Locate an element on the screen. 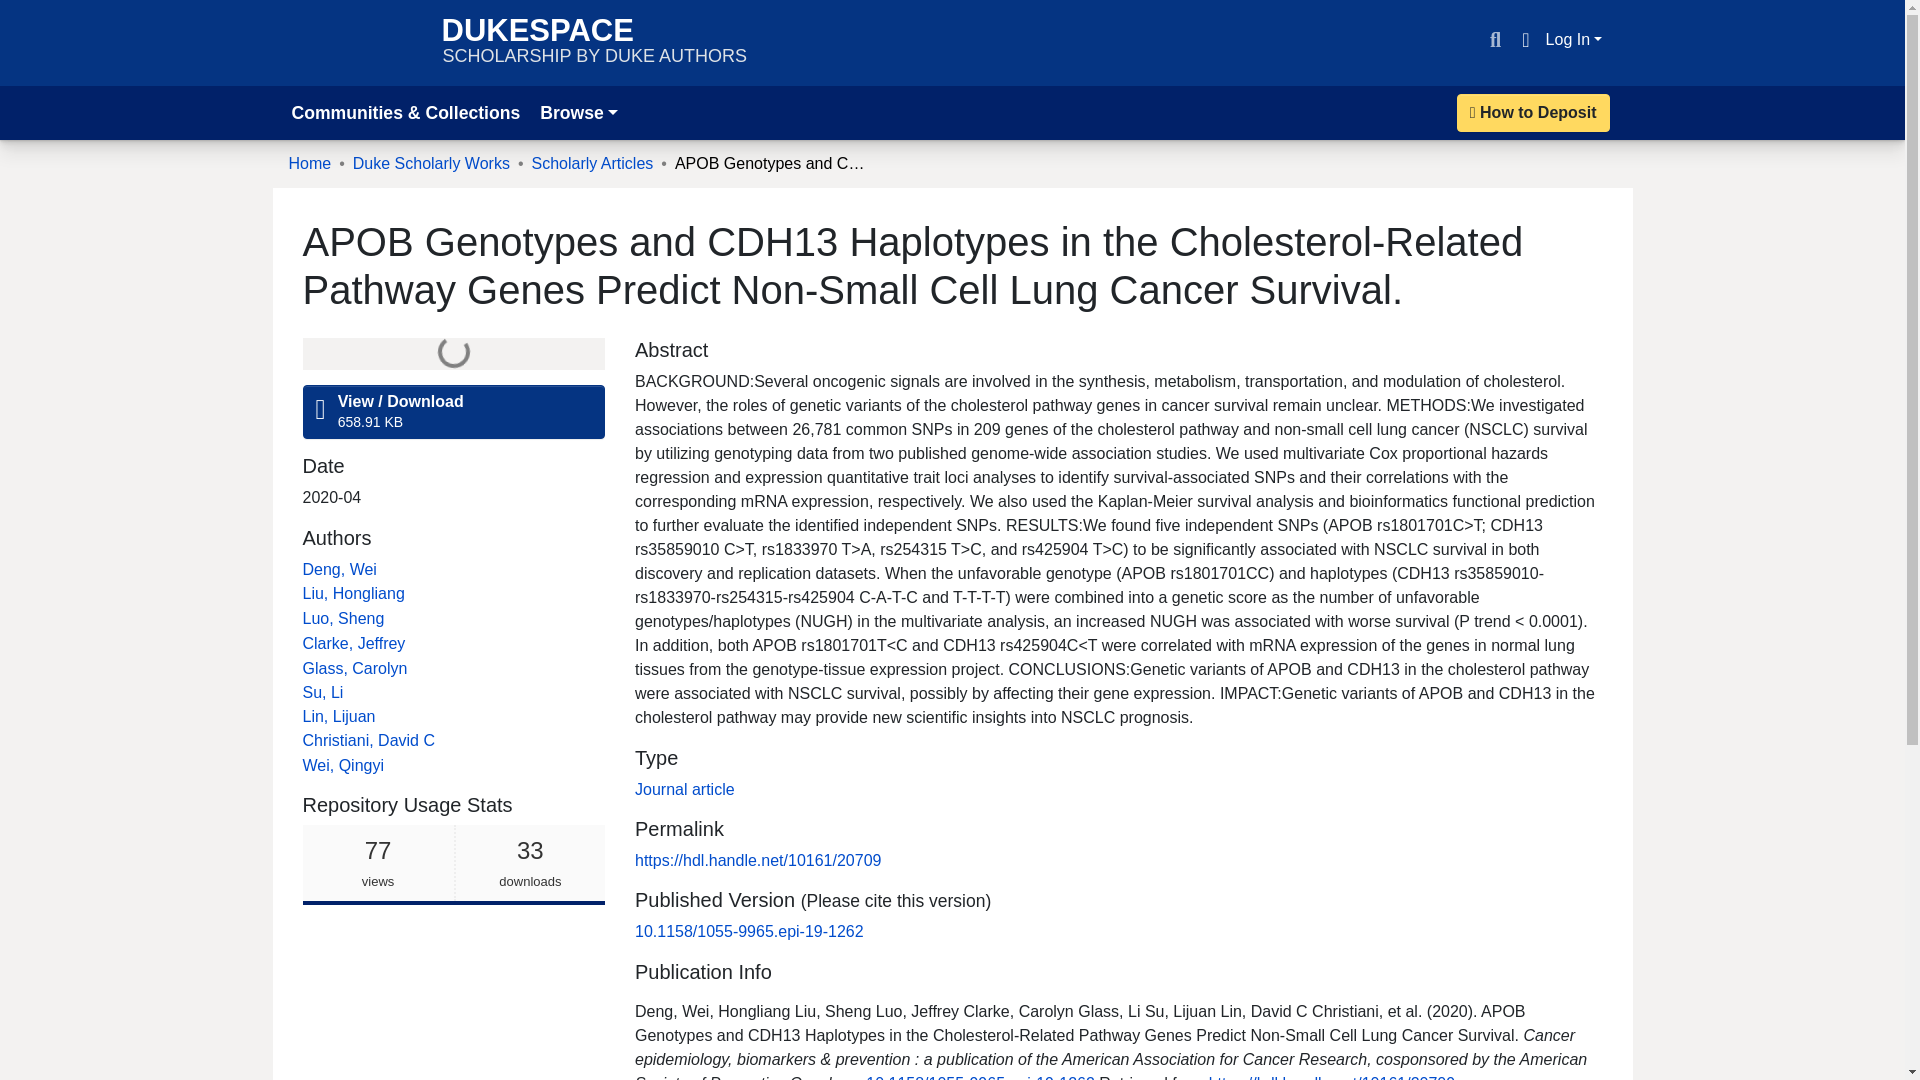 This screenshot has width=1920, height=1080. Skip to Main Content is located at coordinates (338, 716).